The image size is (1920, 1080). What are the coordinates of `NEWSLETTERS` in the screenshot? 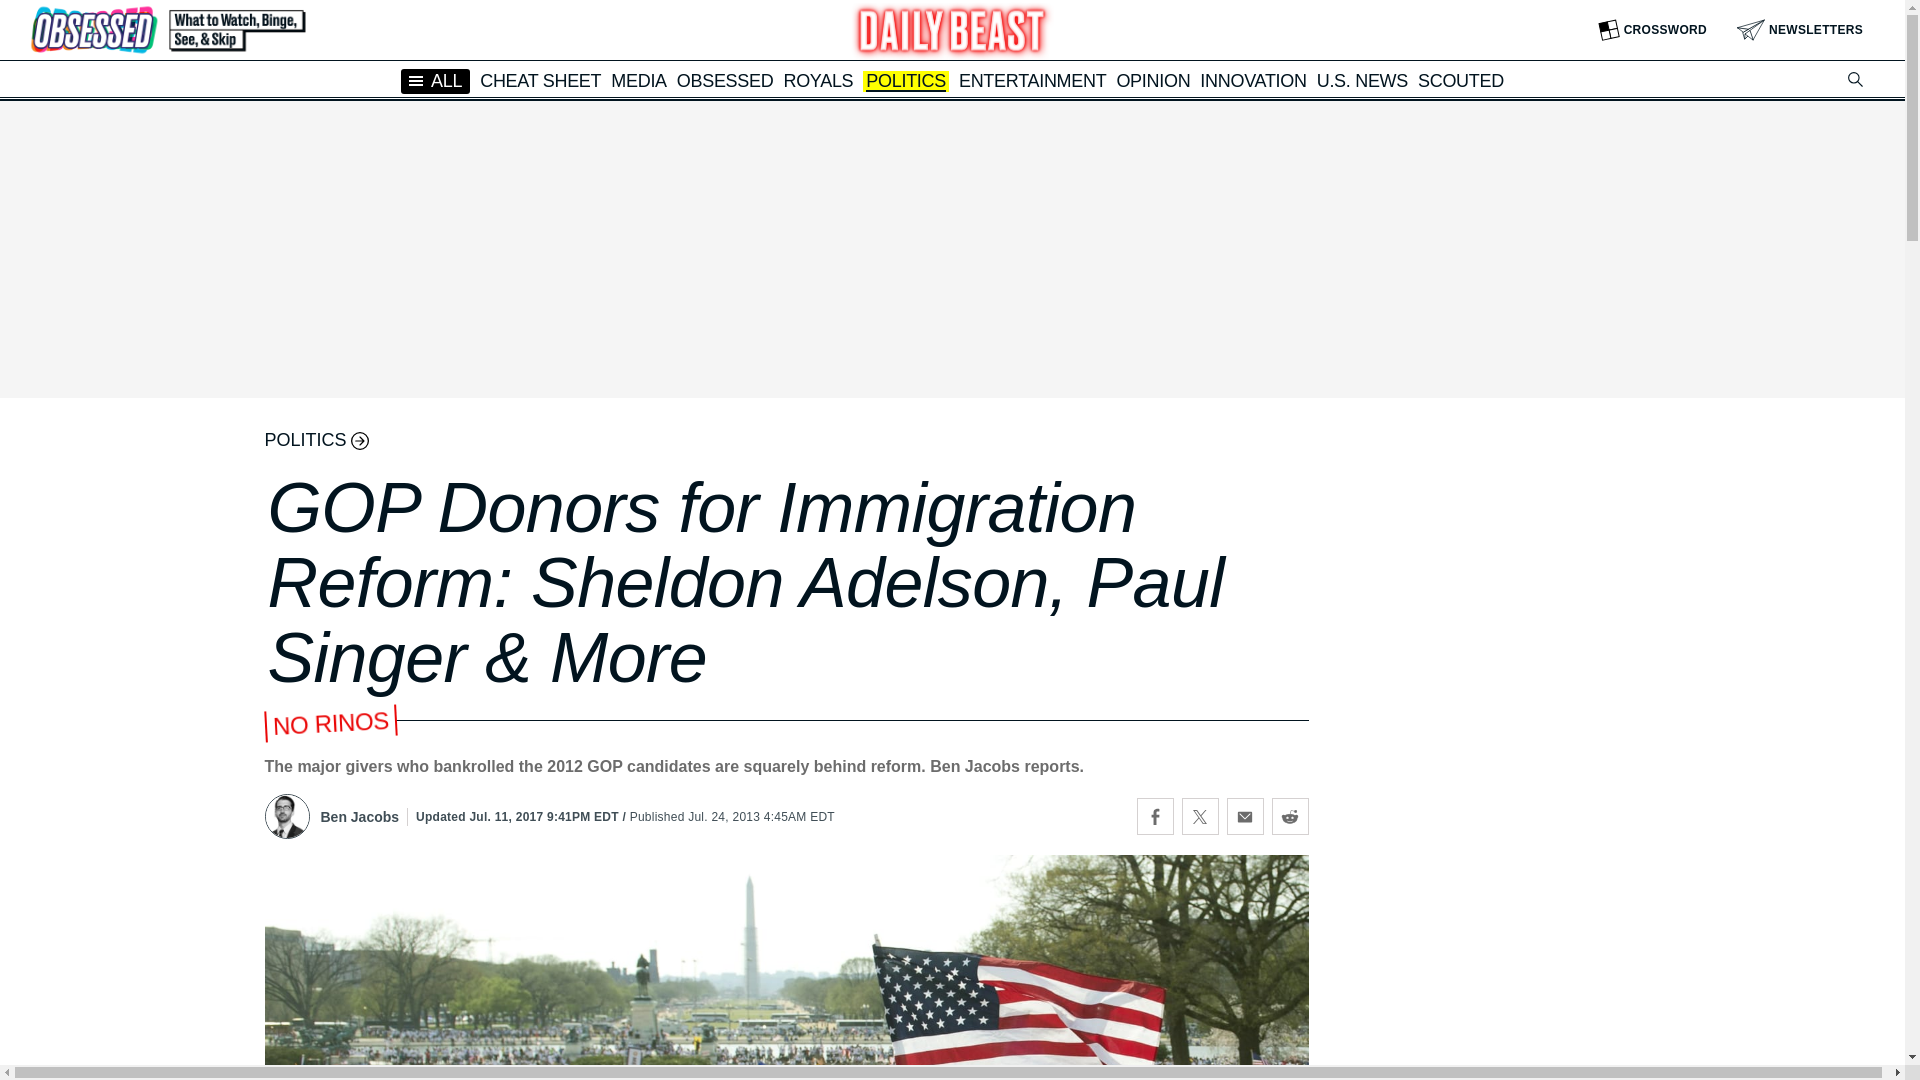 It's located at (1800, 30).